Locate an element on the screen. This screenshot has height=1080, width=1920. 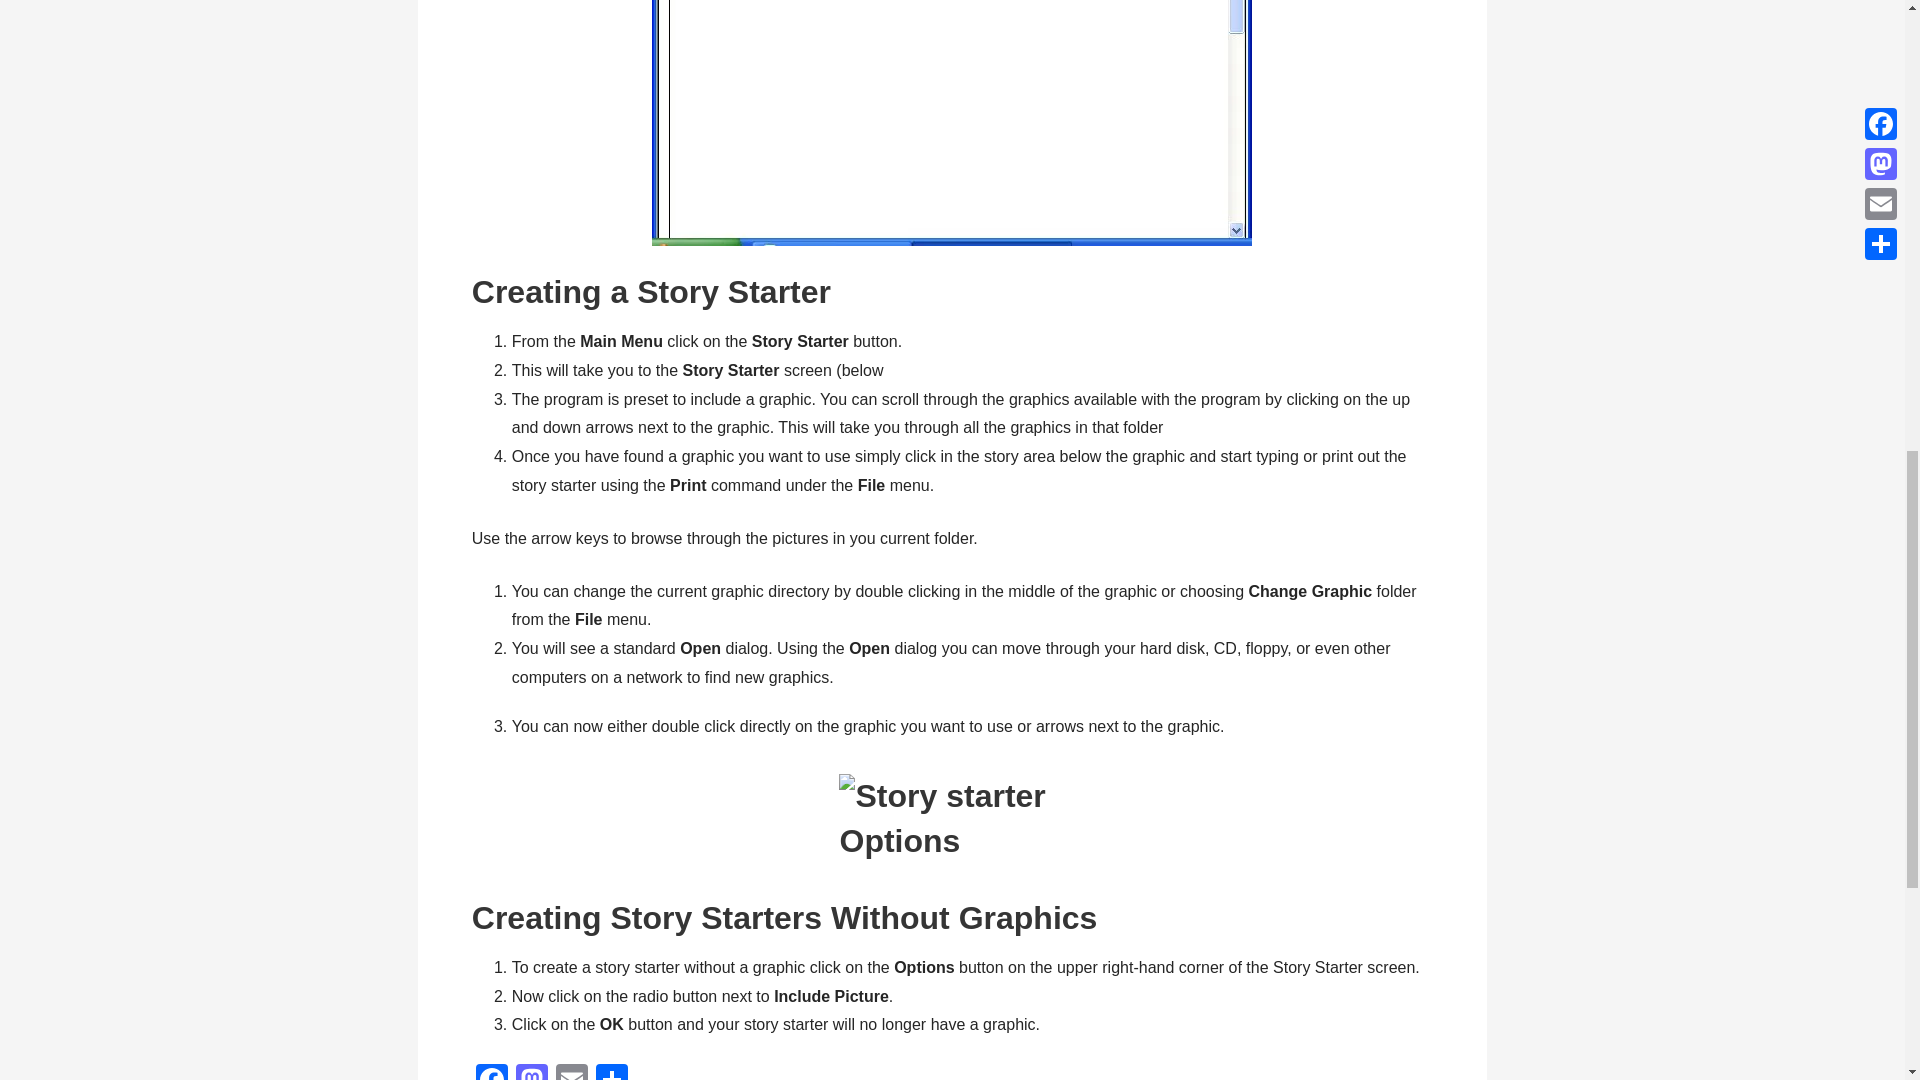
Facebook is located at coordinates (492, 1072).